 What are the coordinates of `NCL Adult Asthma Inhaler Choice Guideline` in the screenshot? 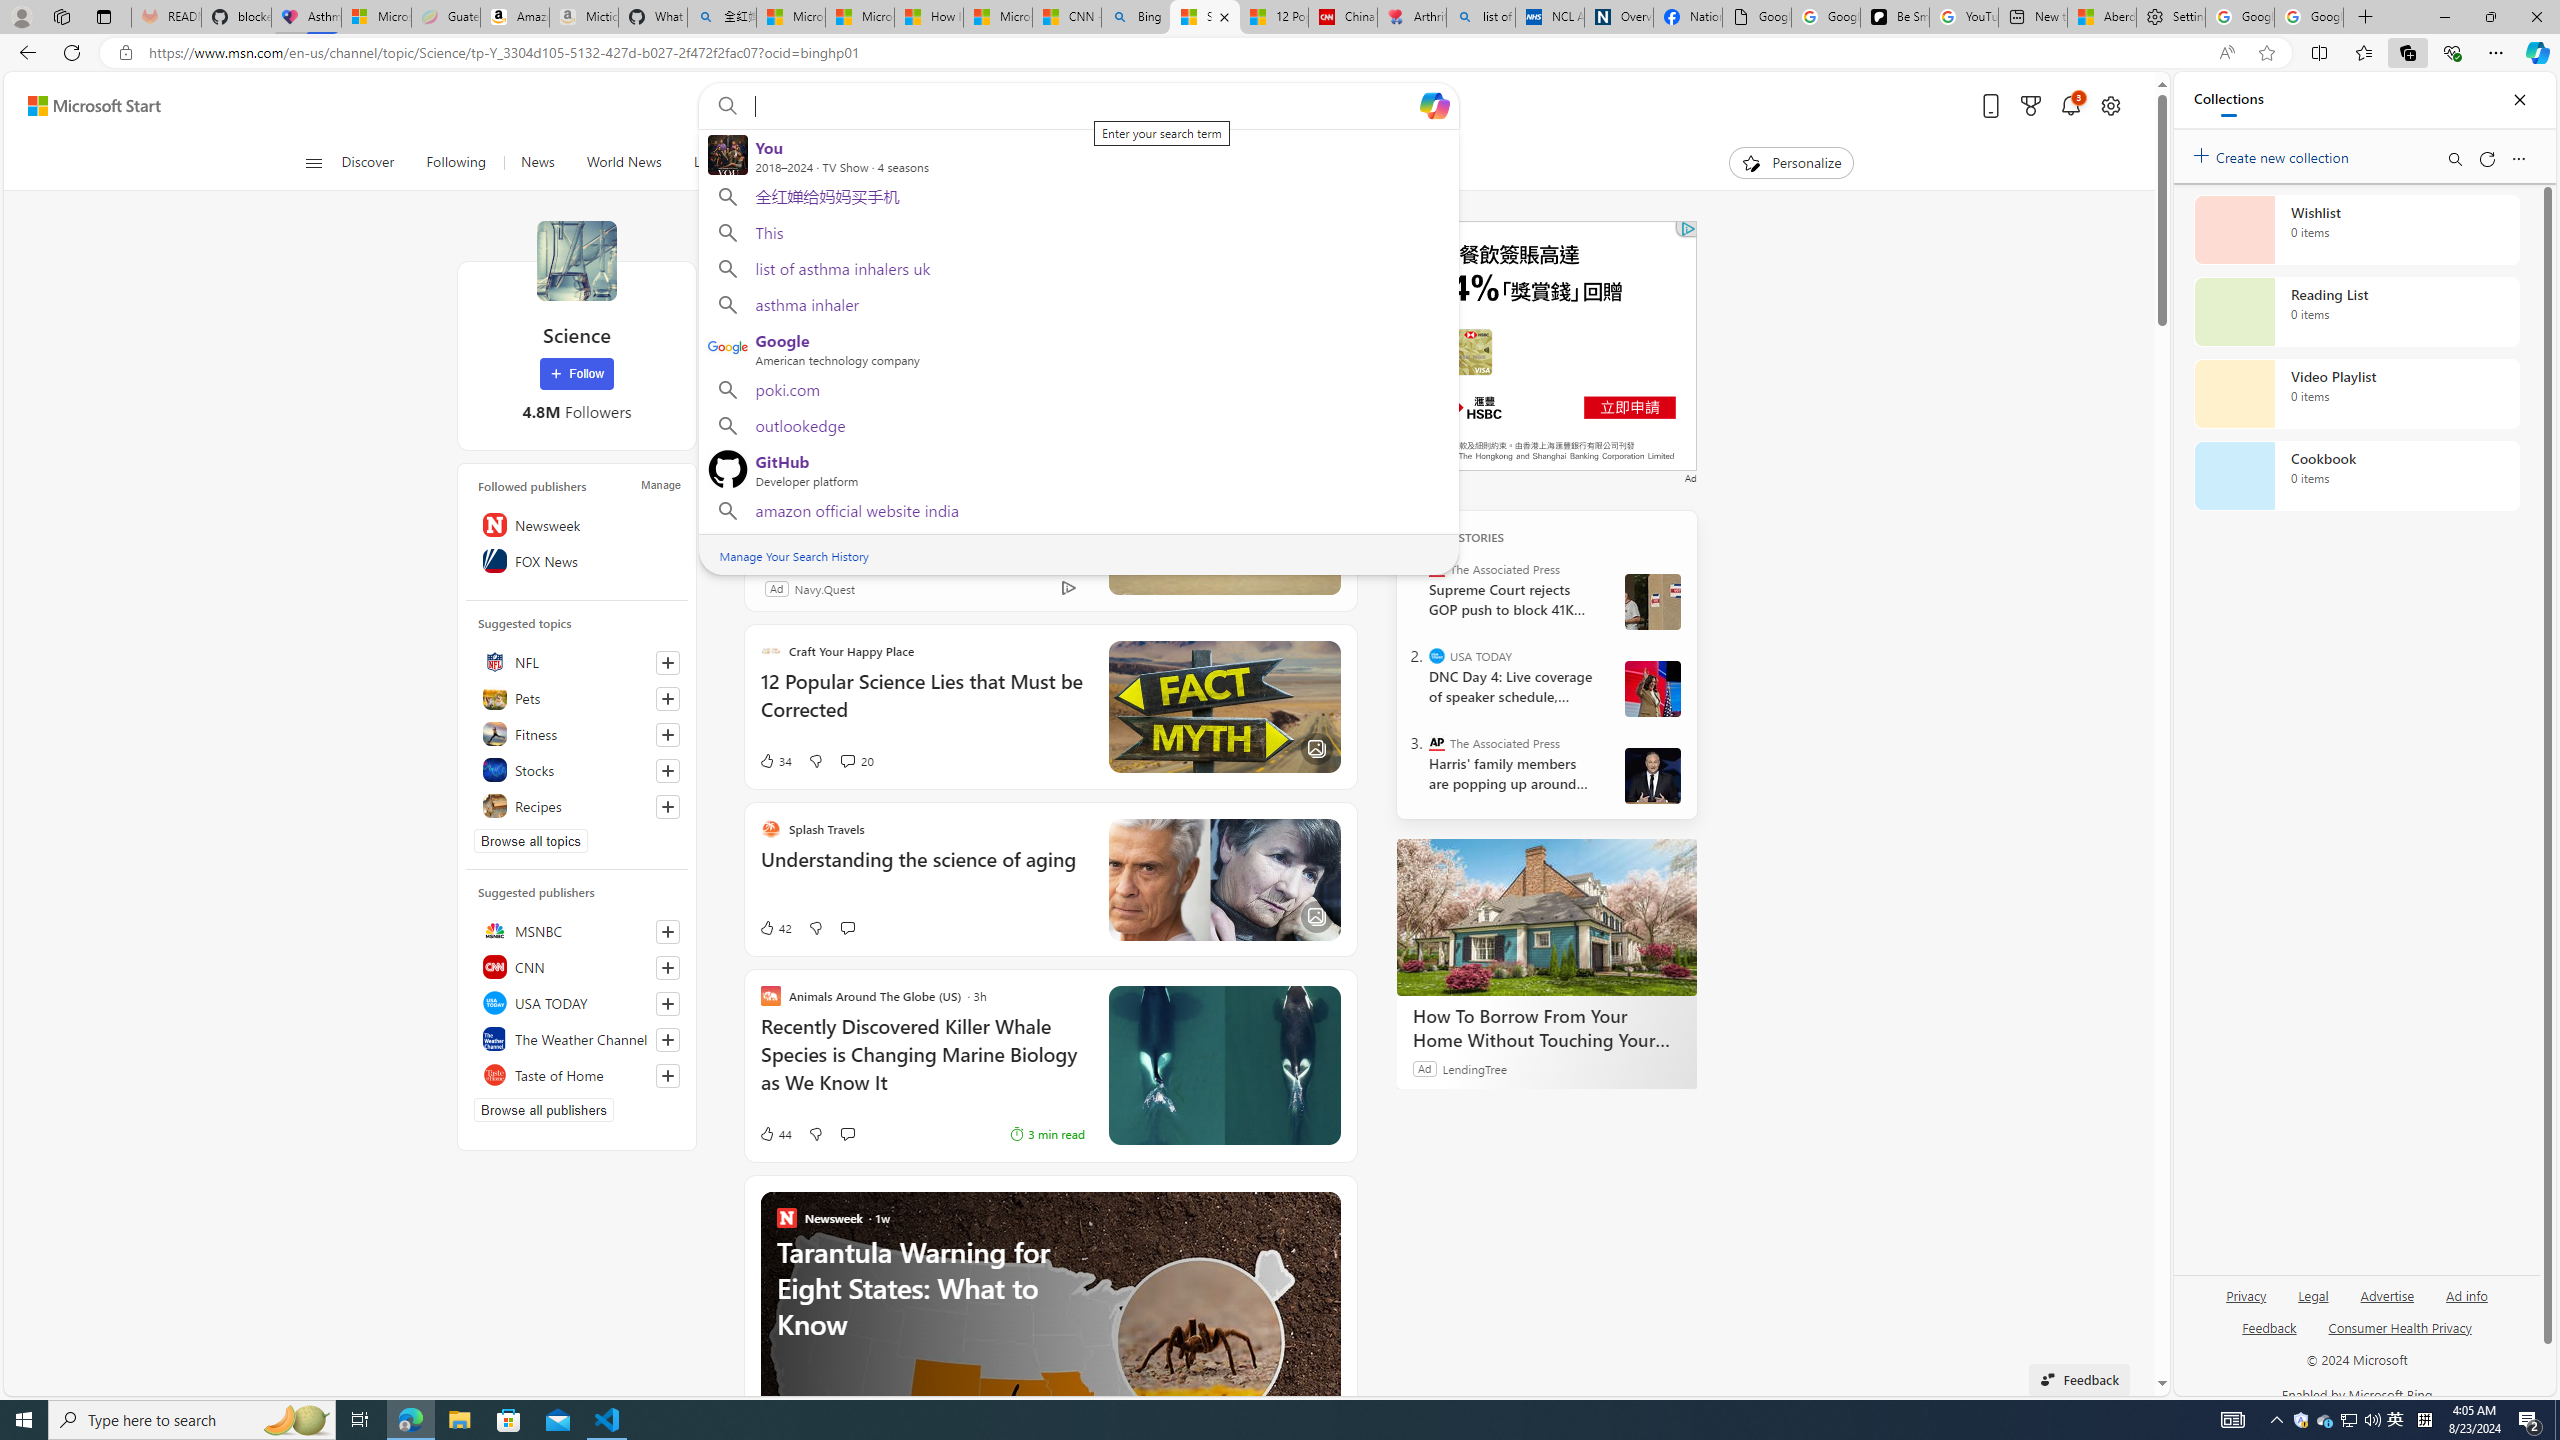 It's located at (1550, 17).